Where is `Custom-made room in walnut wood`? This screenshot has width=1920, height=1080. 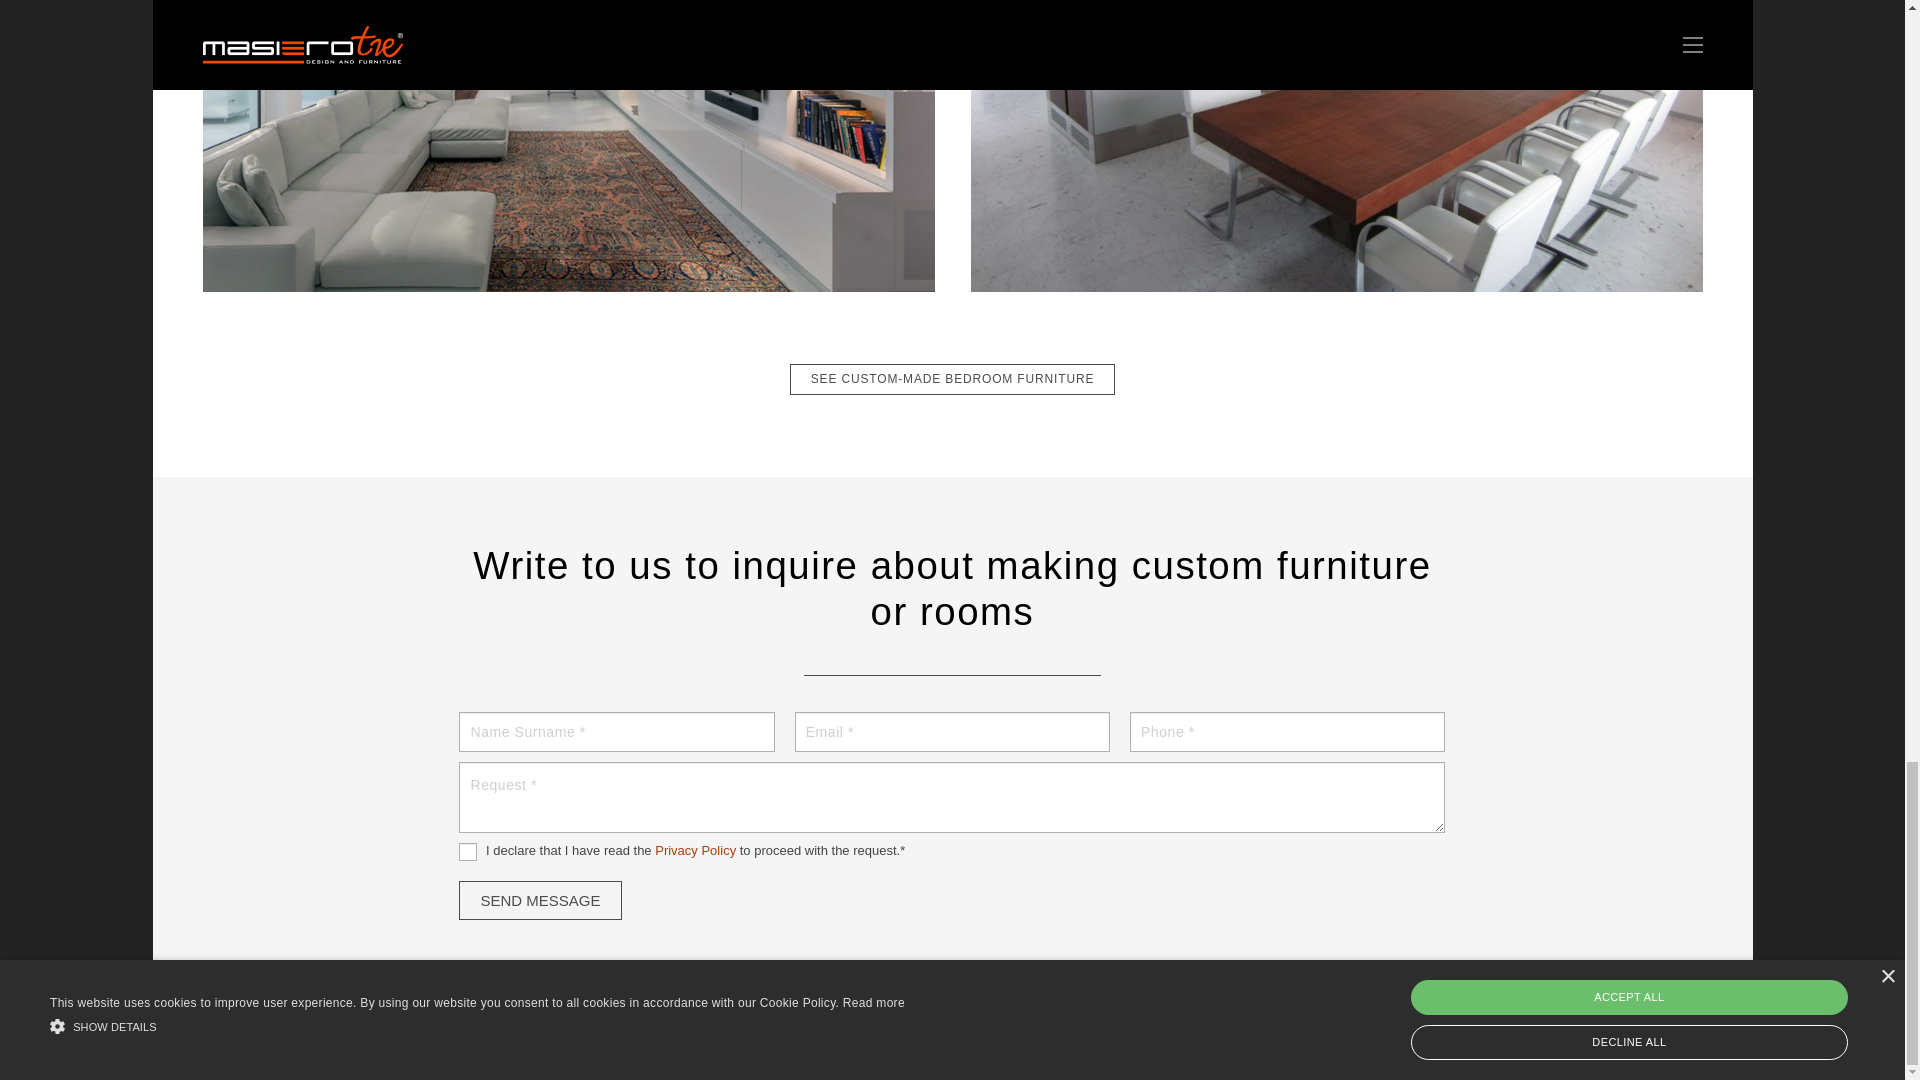 Custom-made room in walnut wood is located at coordinates (951, 379).